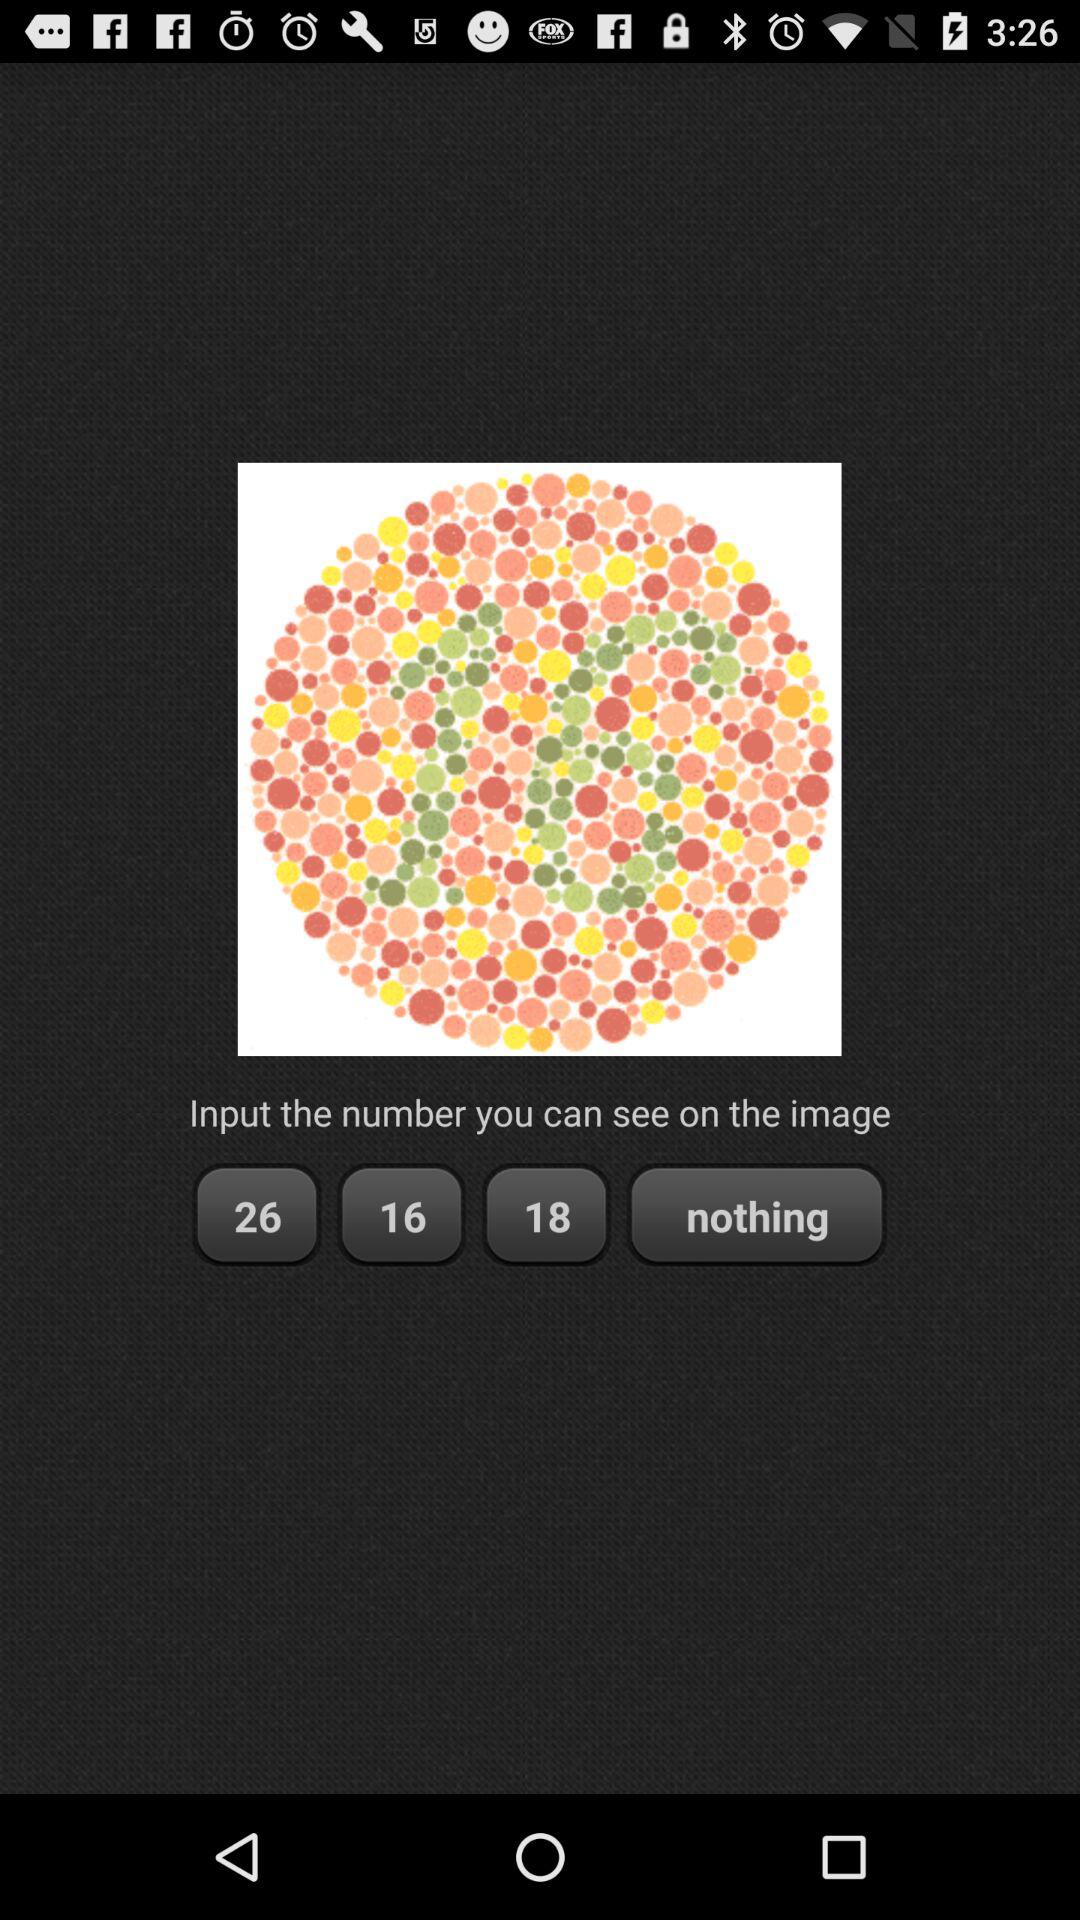  What do you see at coordinates (546, 1216) in the screenshot?
I see `press the item to the left of the nothing item` at bounding box center [546, 1216].